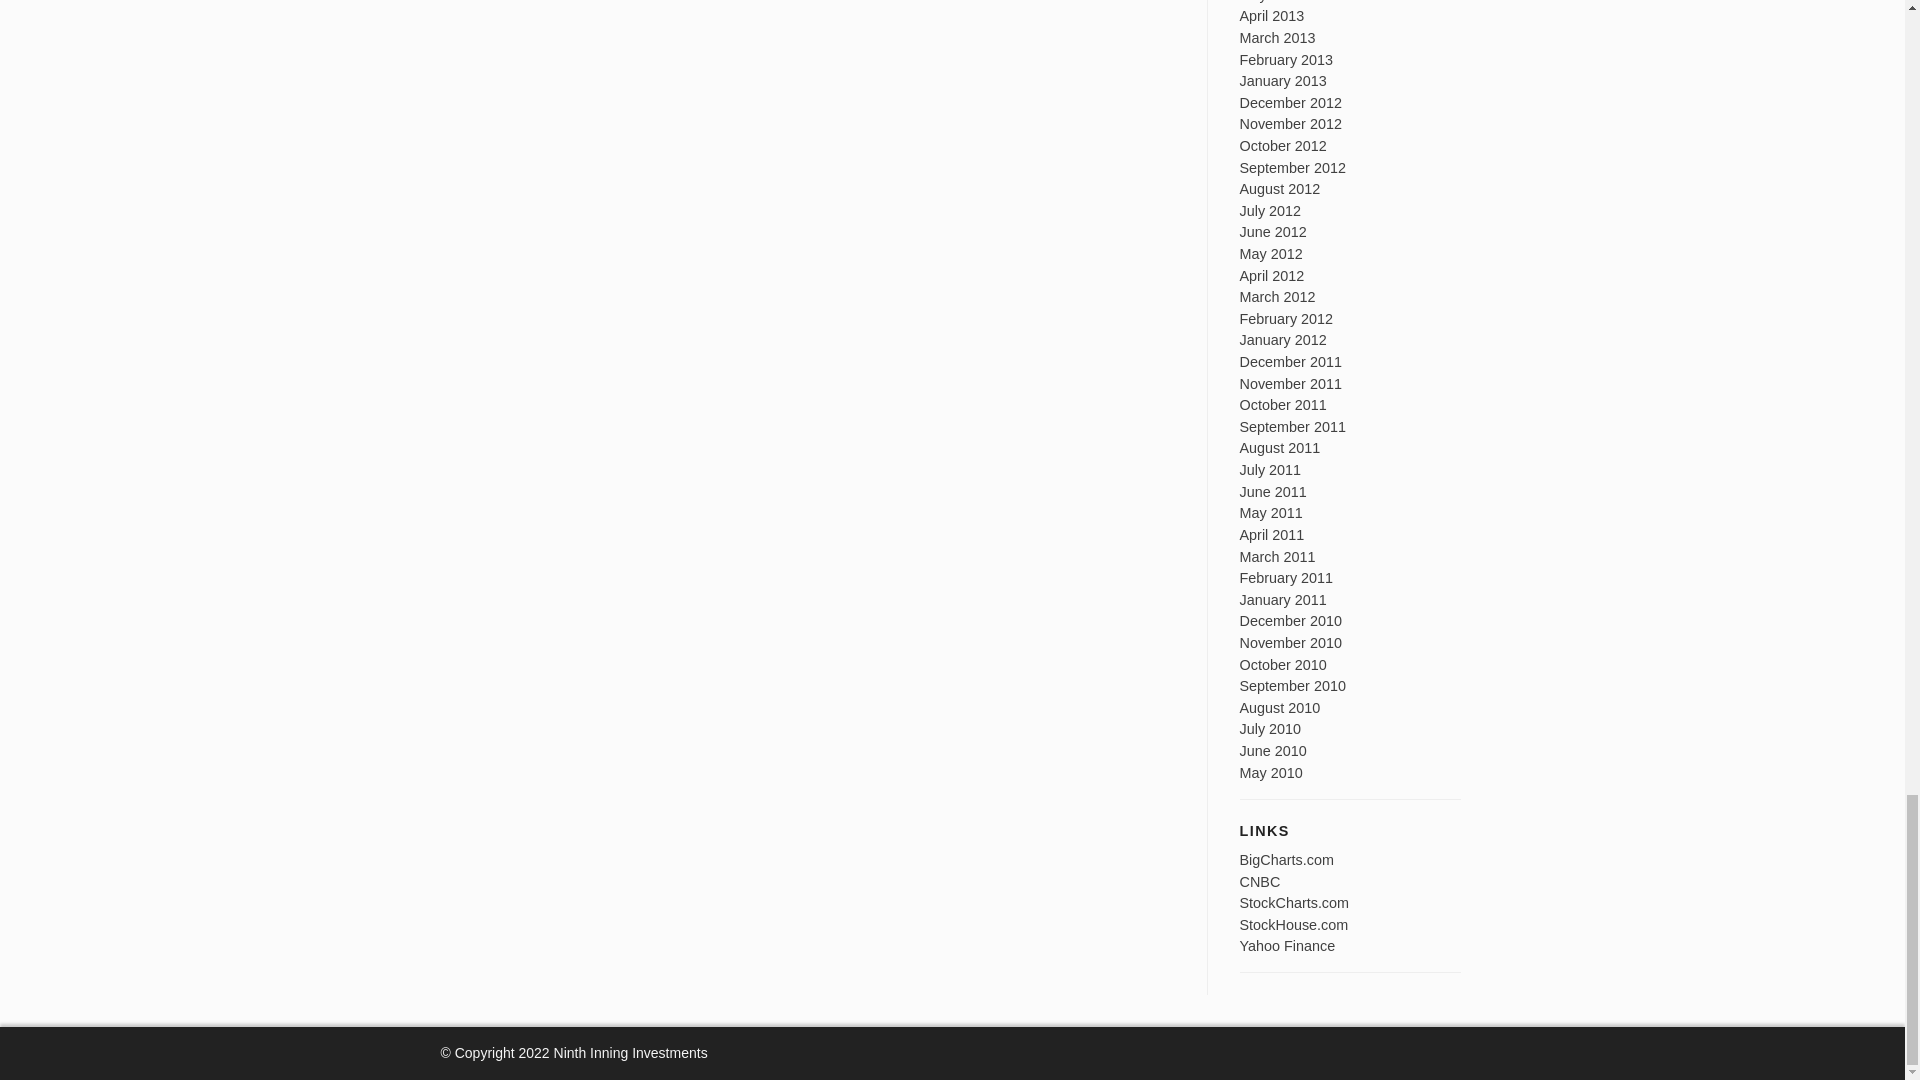 The image size is (1920, 1080). What do you see at coordinates (1288, 946) in the screenshot?
I see `Yahoo Finance` at bounding box center [1288, 946].